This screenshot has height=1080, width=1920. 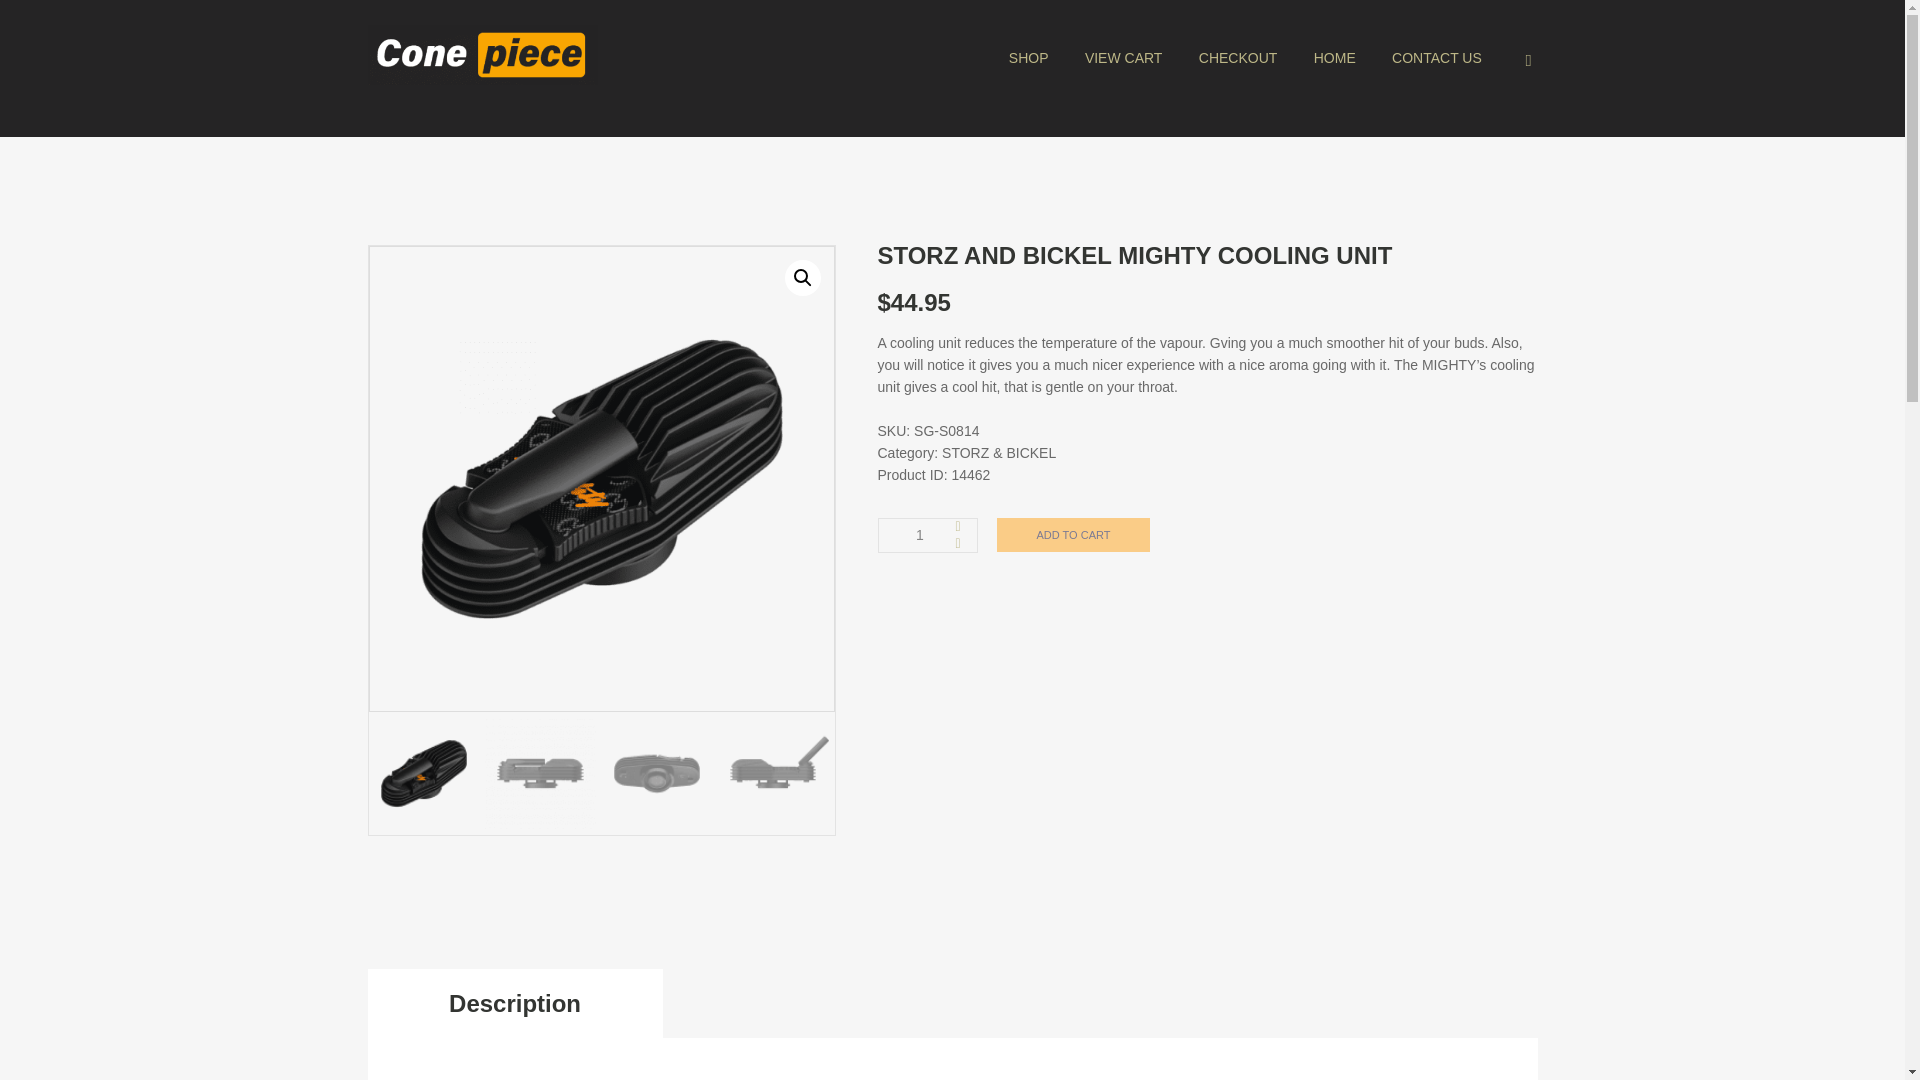 What do you see at coordinates (1238, 58) in the screenshot?
I see `CHECKOUT` at bounding box center [1238, 58].